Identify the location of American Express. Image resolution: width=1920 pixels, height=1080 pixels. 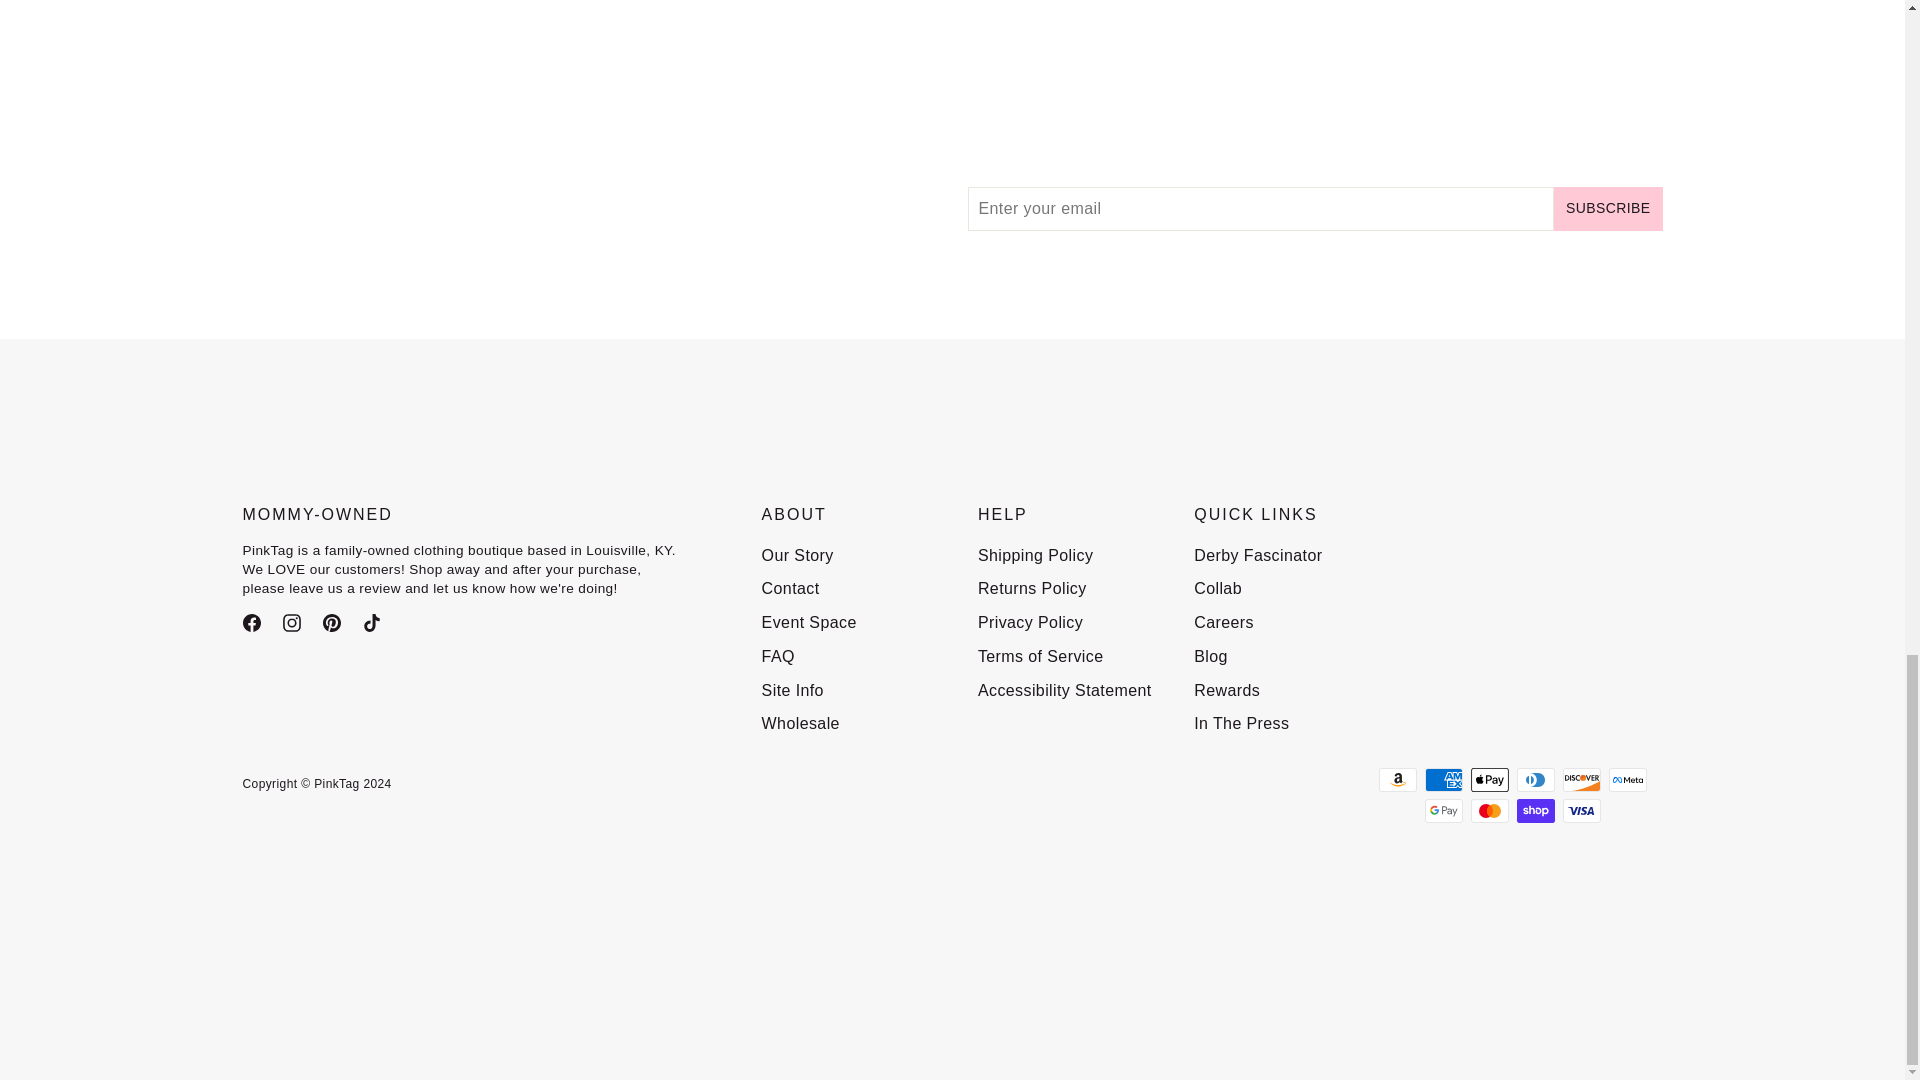
(1442, 779).